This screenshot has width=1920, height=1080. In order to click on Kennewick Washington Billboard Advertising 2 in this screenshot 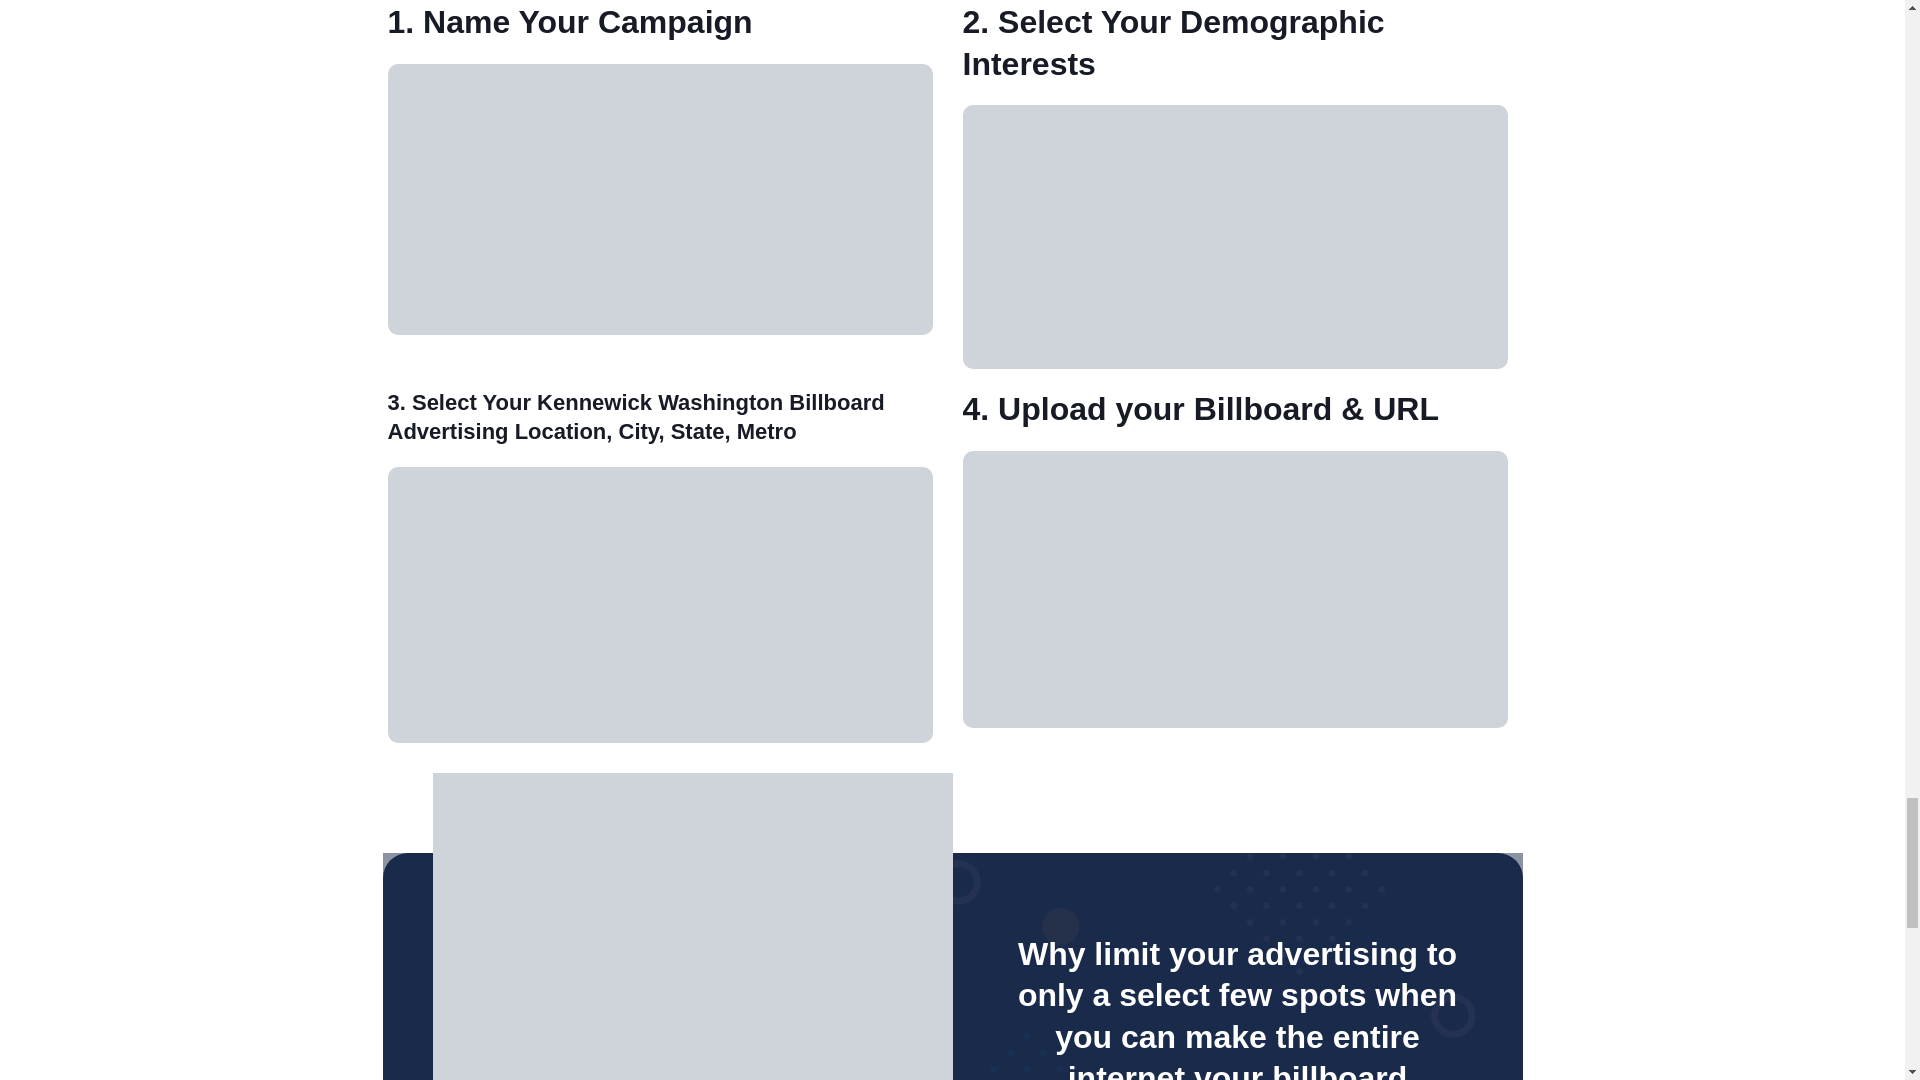, I will do `click(1234, 236)`.